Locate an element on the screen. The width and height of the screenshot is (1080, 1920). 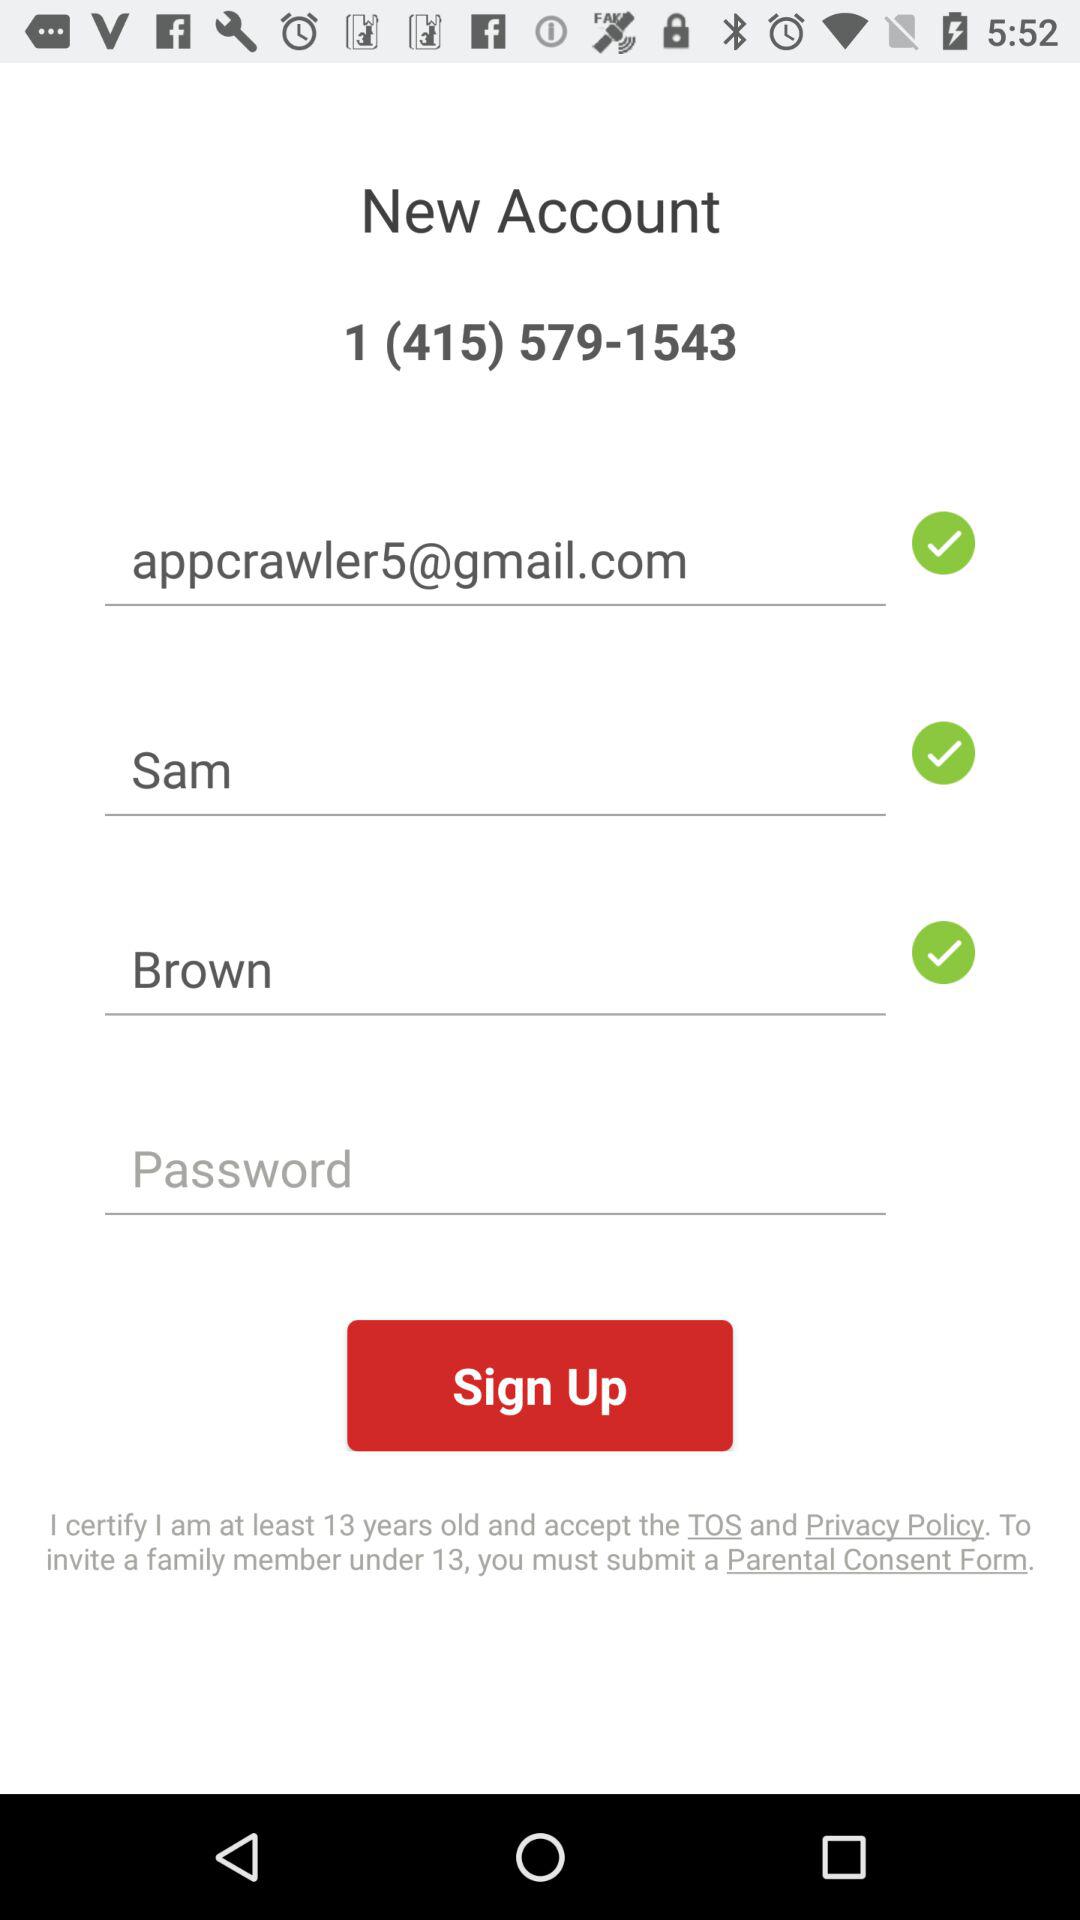
launch the icon below the sam is located at coordinates (495, 968).